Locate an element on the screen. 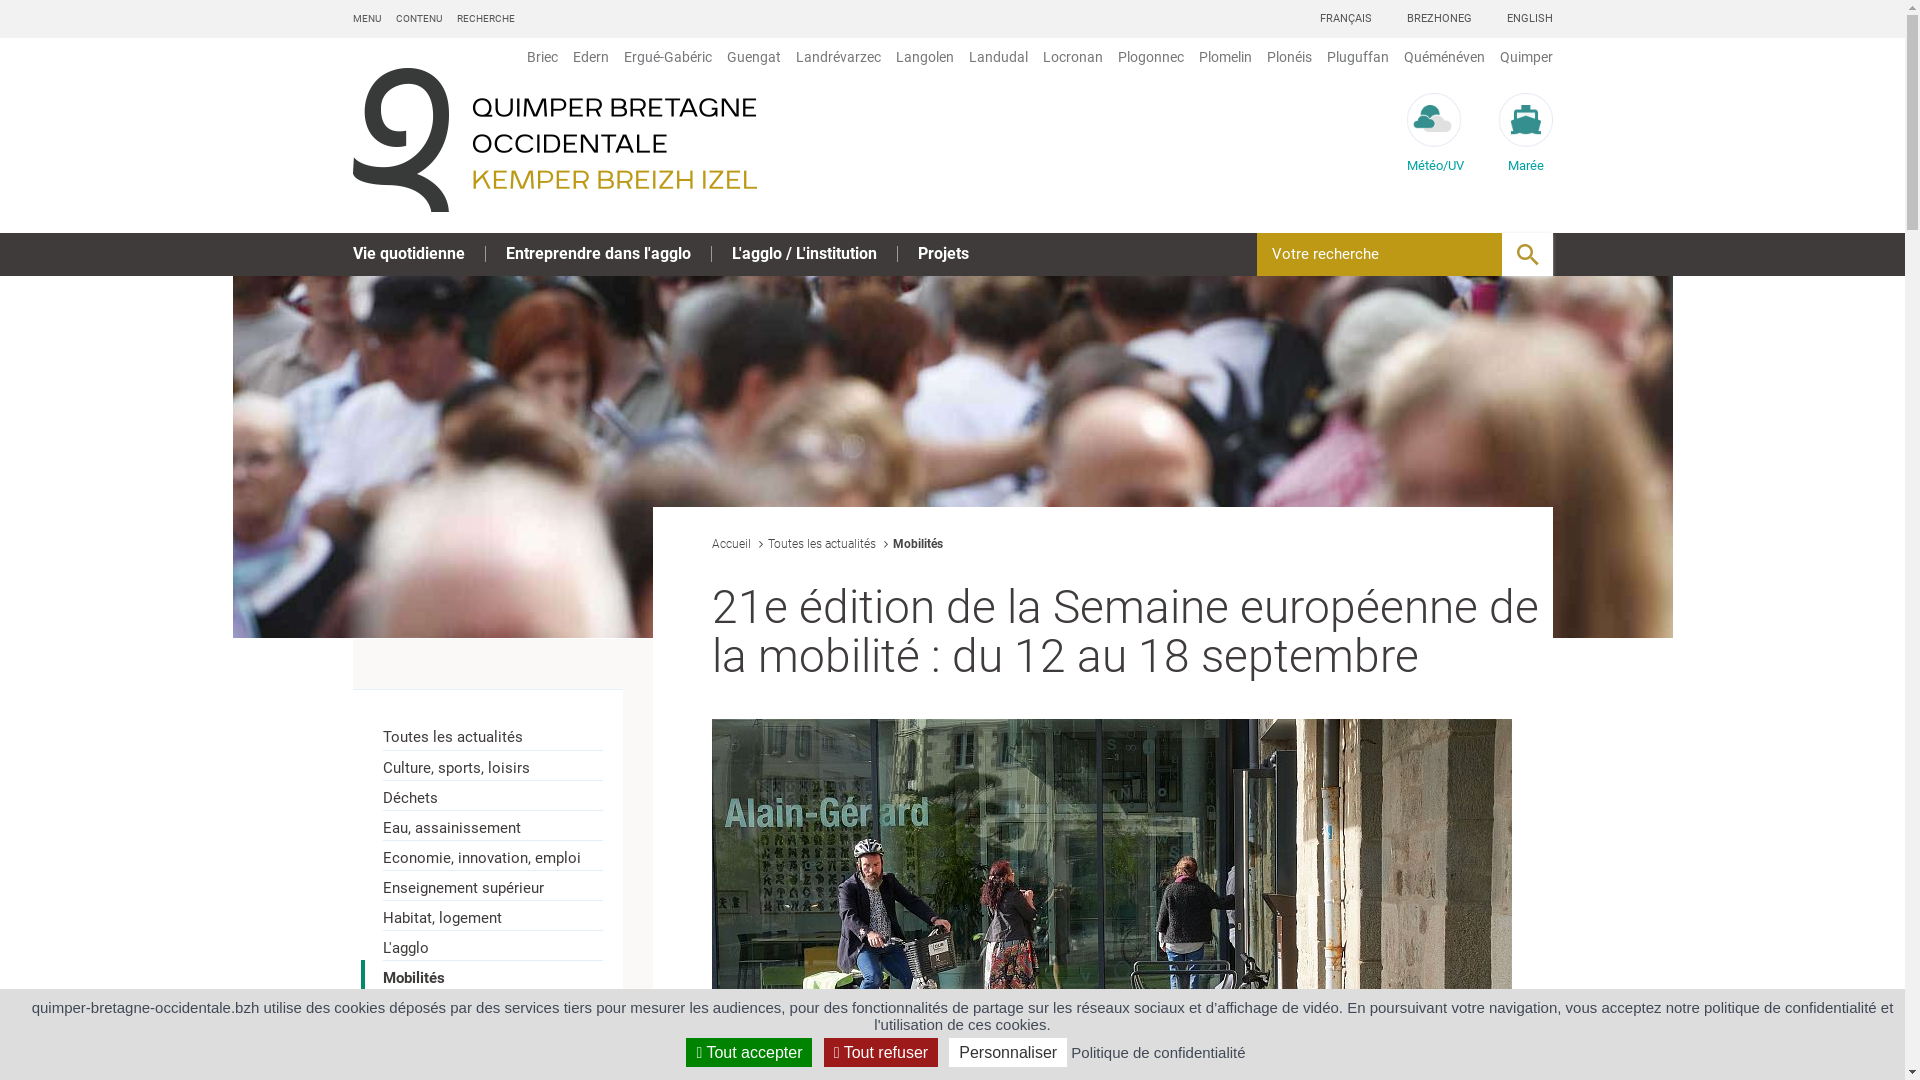  Tout refuser is located at coordinates (881, 1052).